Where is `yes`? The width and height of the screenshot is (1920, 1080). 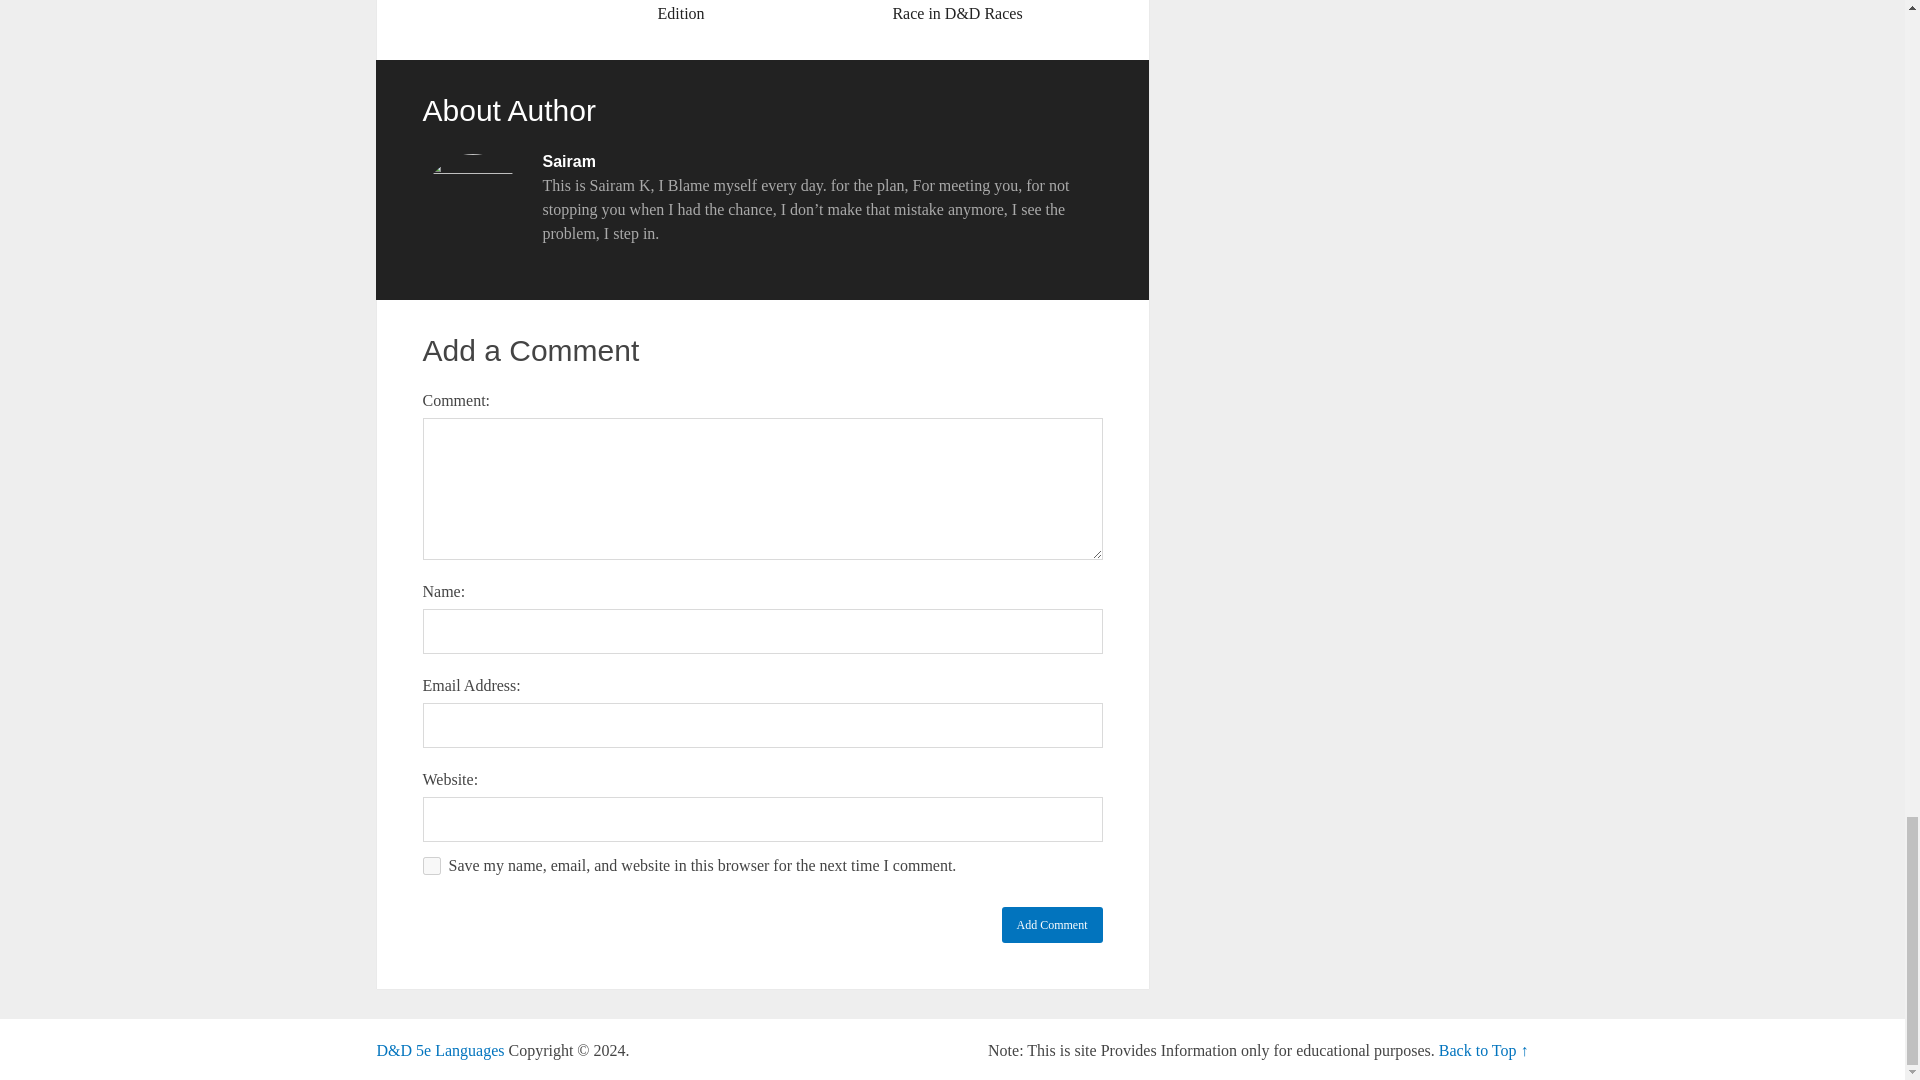
yes is located at coordinates (430, 866).